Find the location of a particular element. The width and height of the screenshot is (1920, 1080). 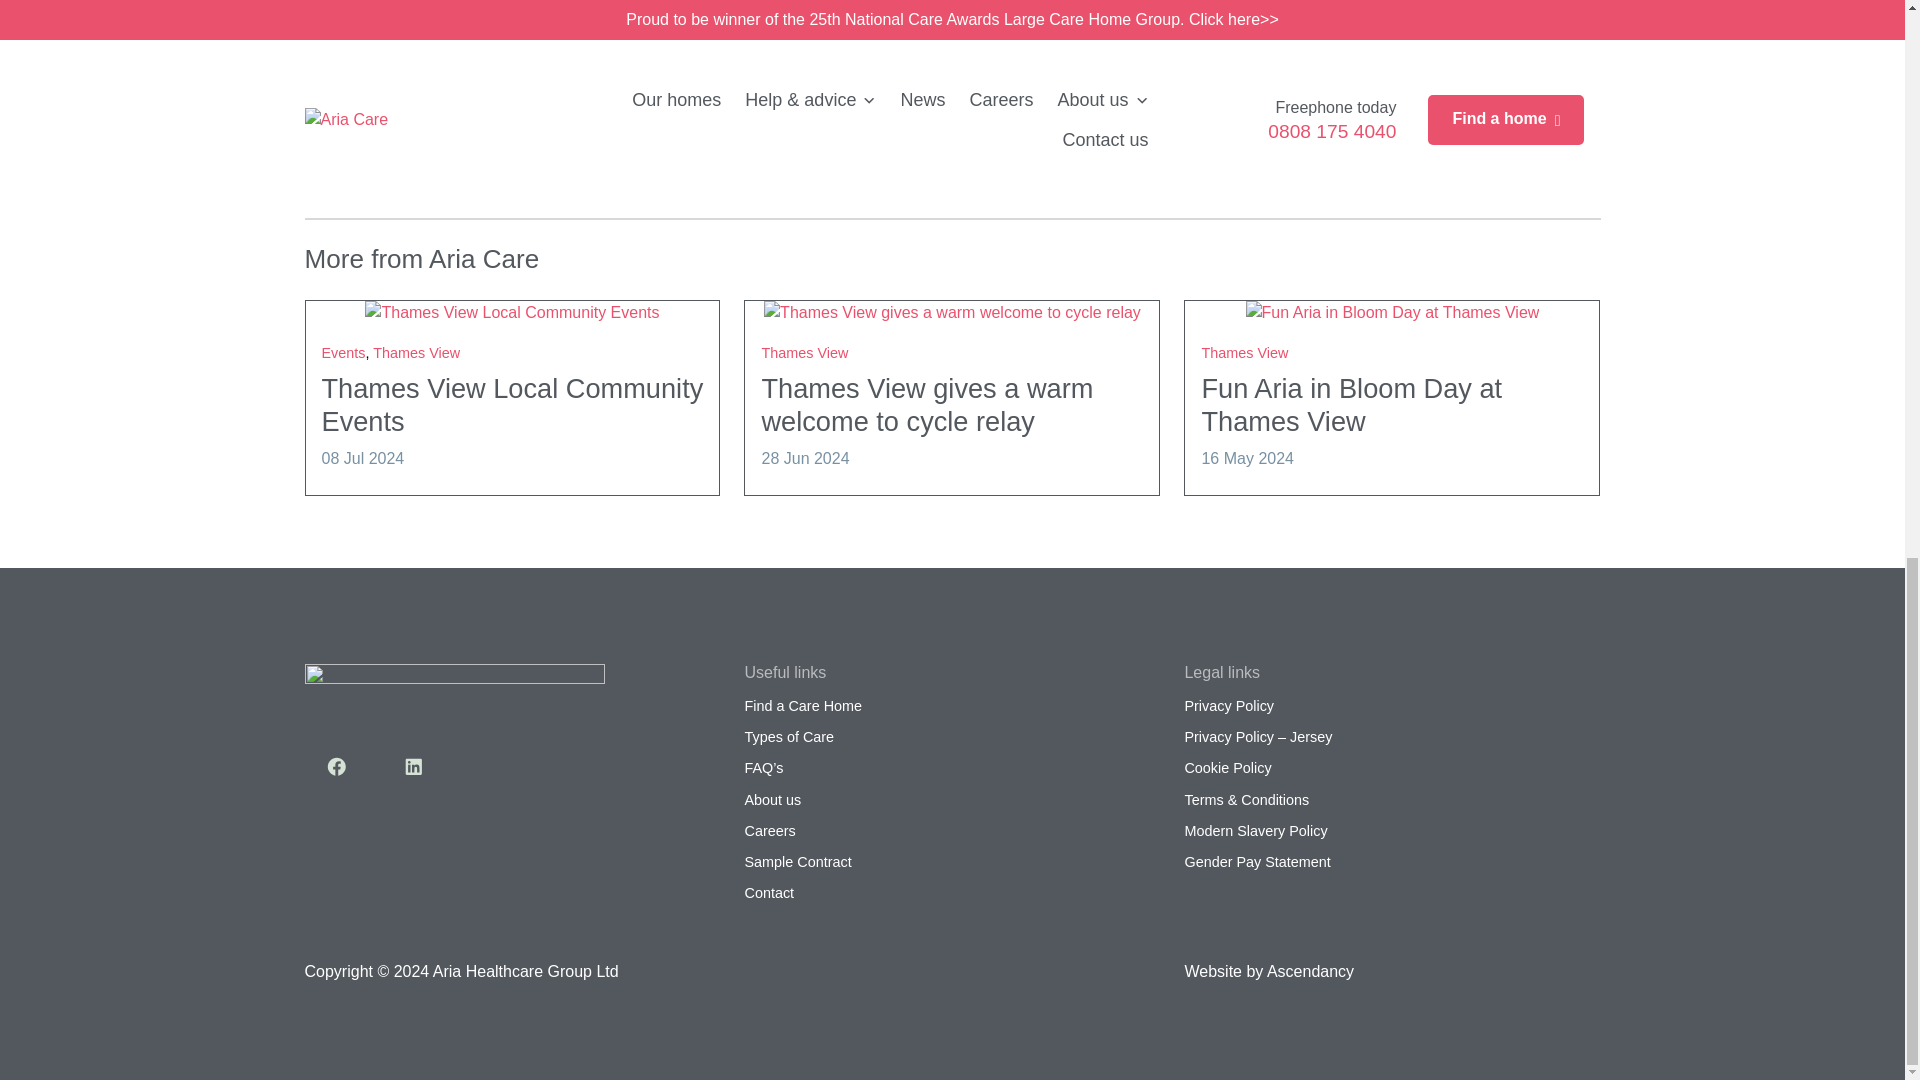

Events is located at coordinates (344, 352).